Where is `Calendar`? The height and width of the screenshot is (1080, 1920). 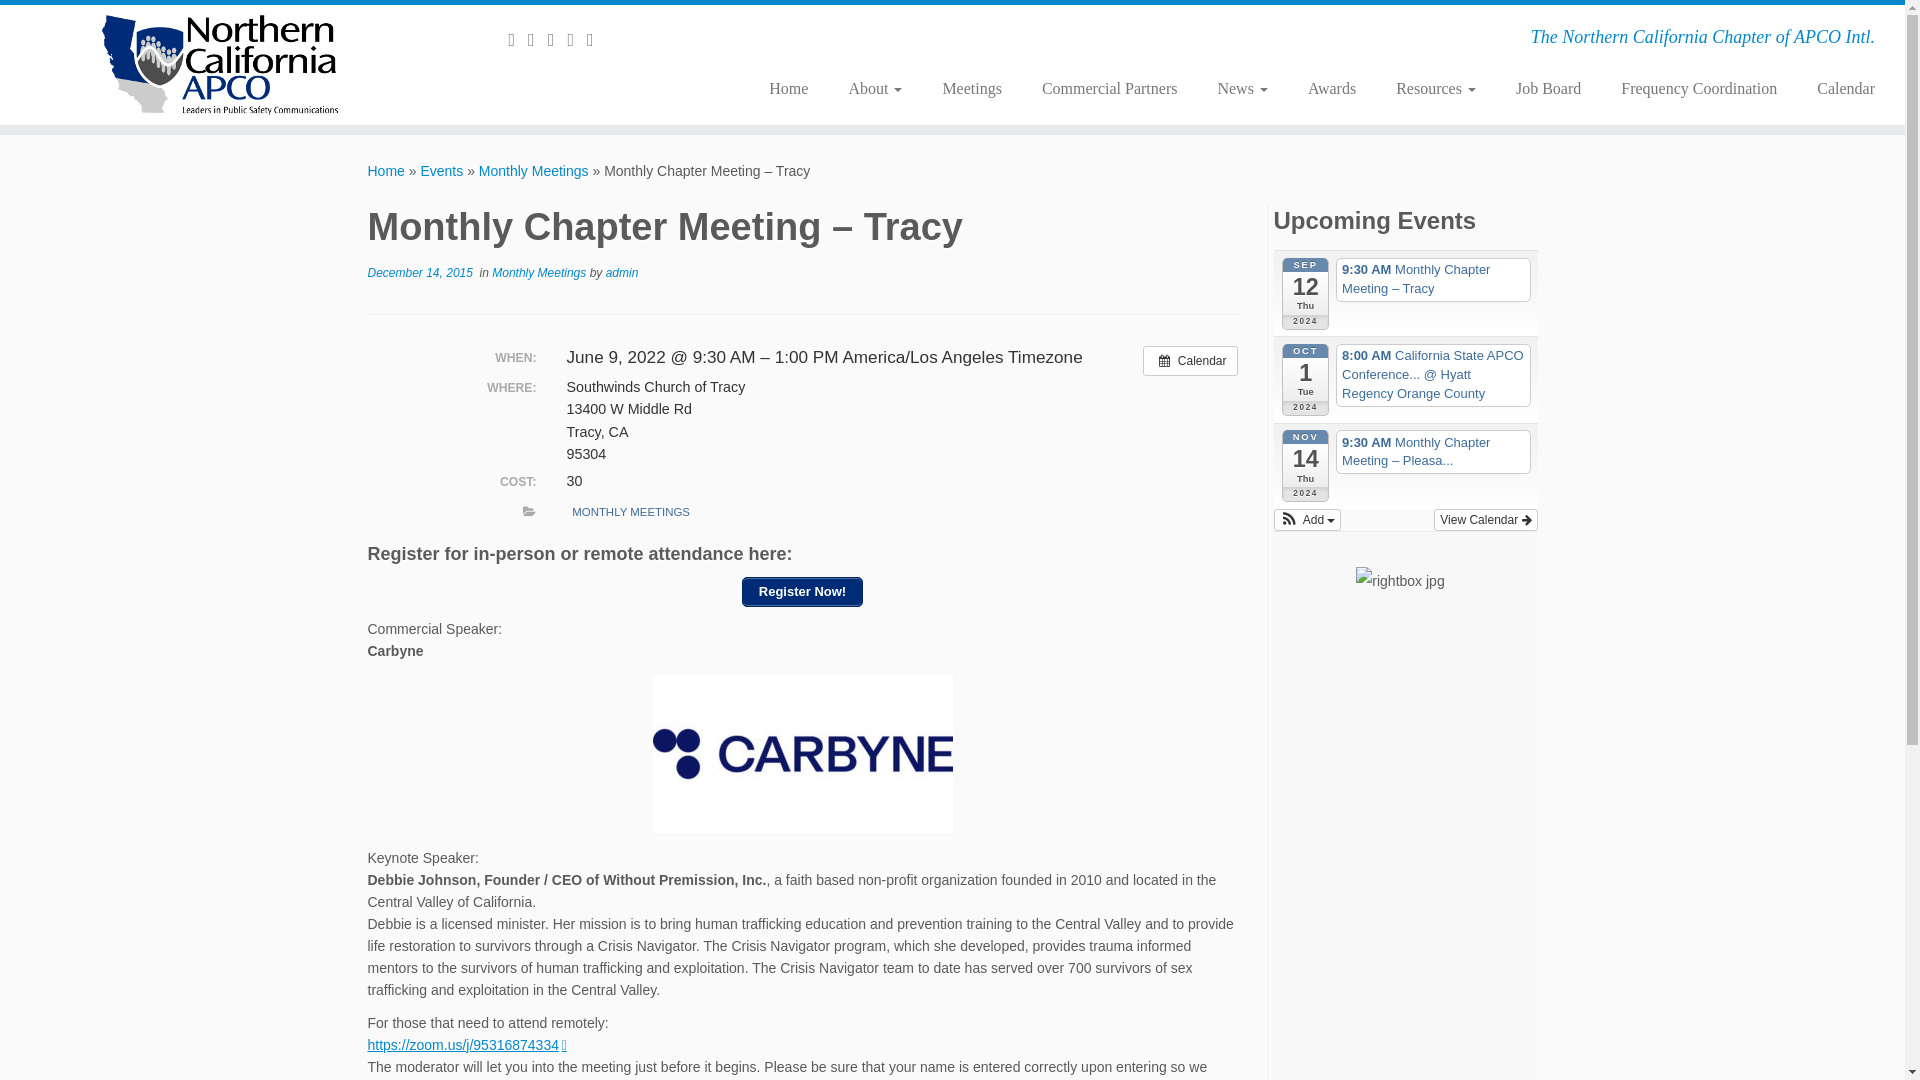 Calendar is located at coordinates (1189, 360).